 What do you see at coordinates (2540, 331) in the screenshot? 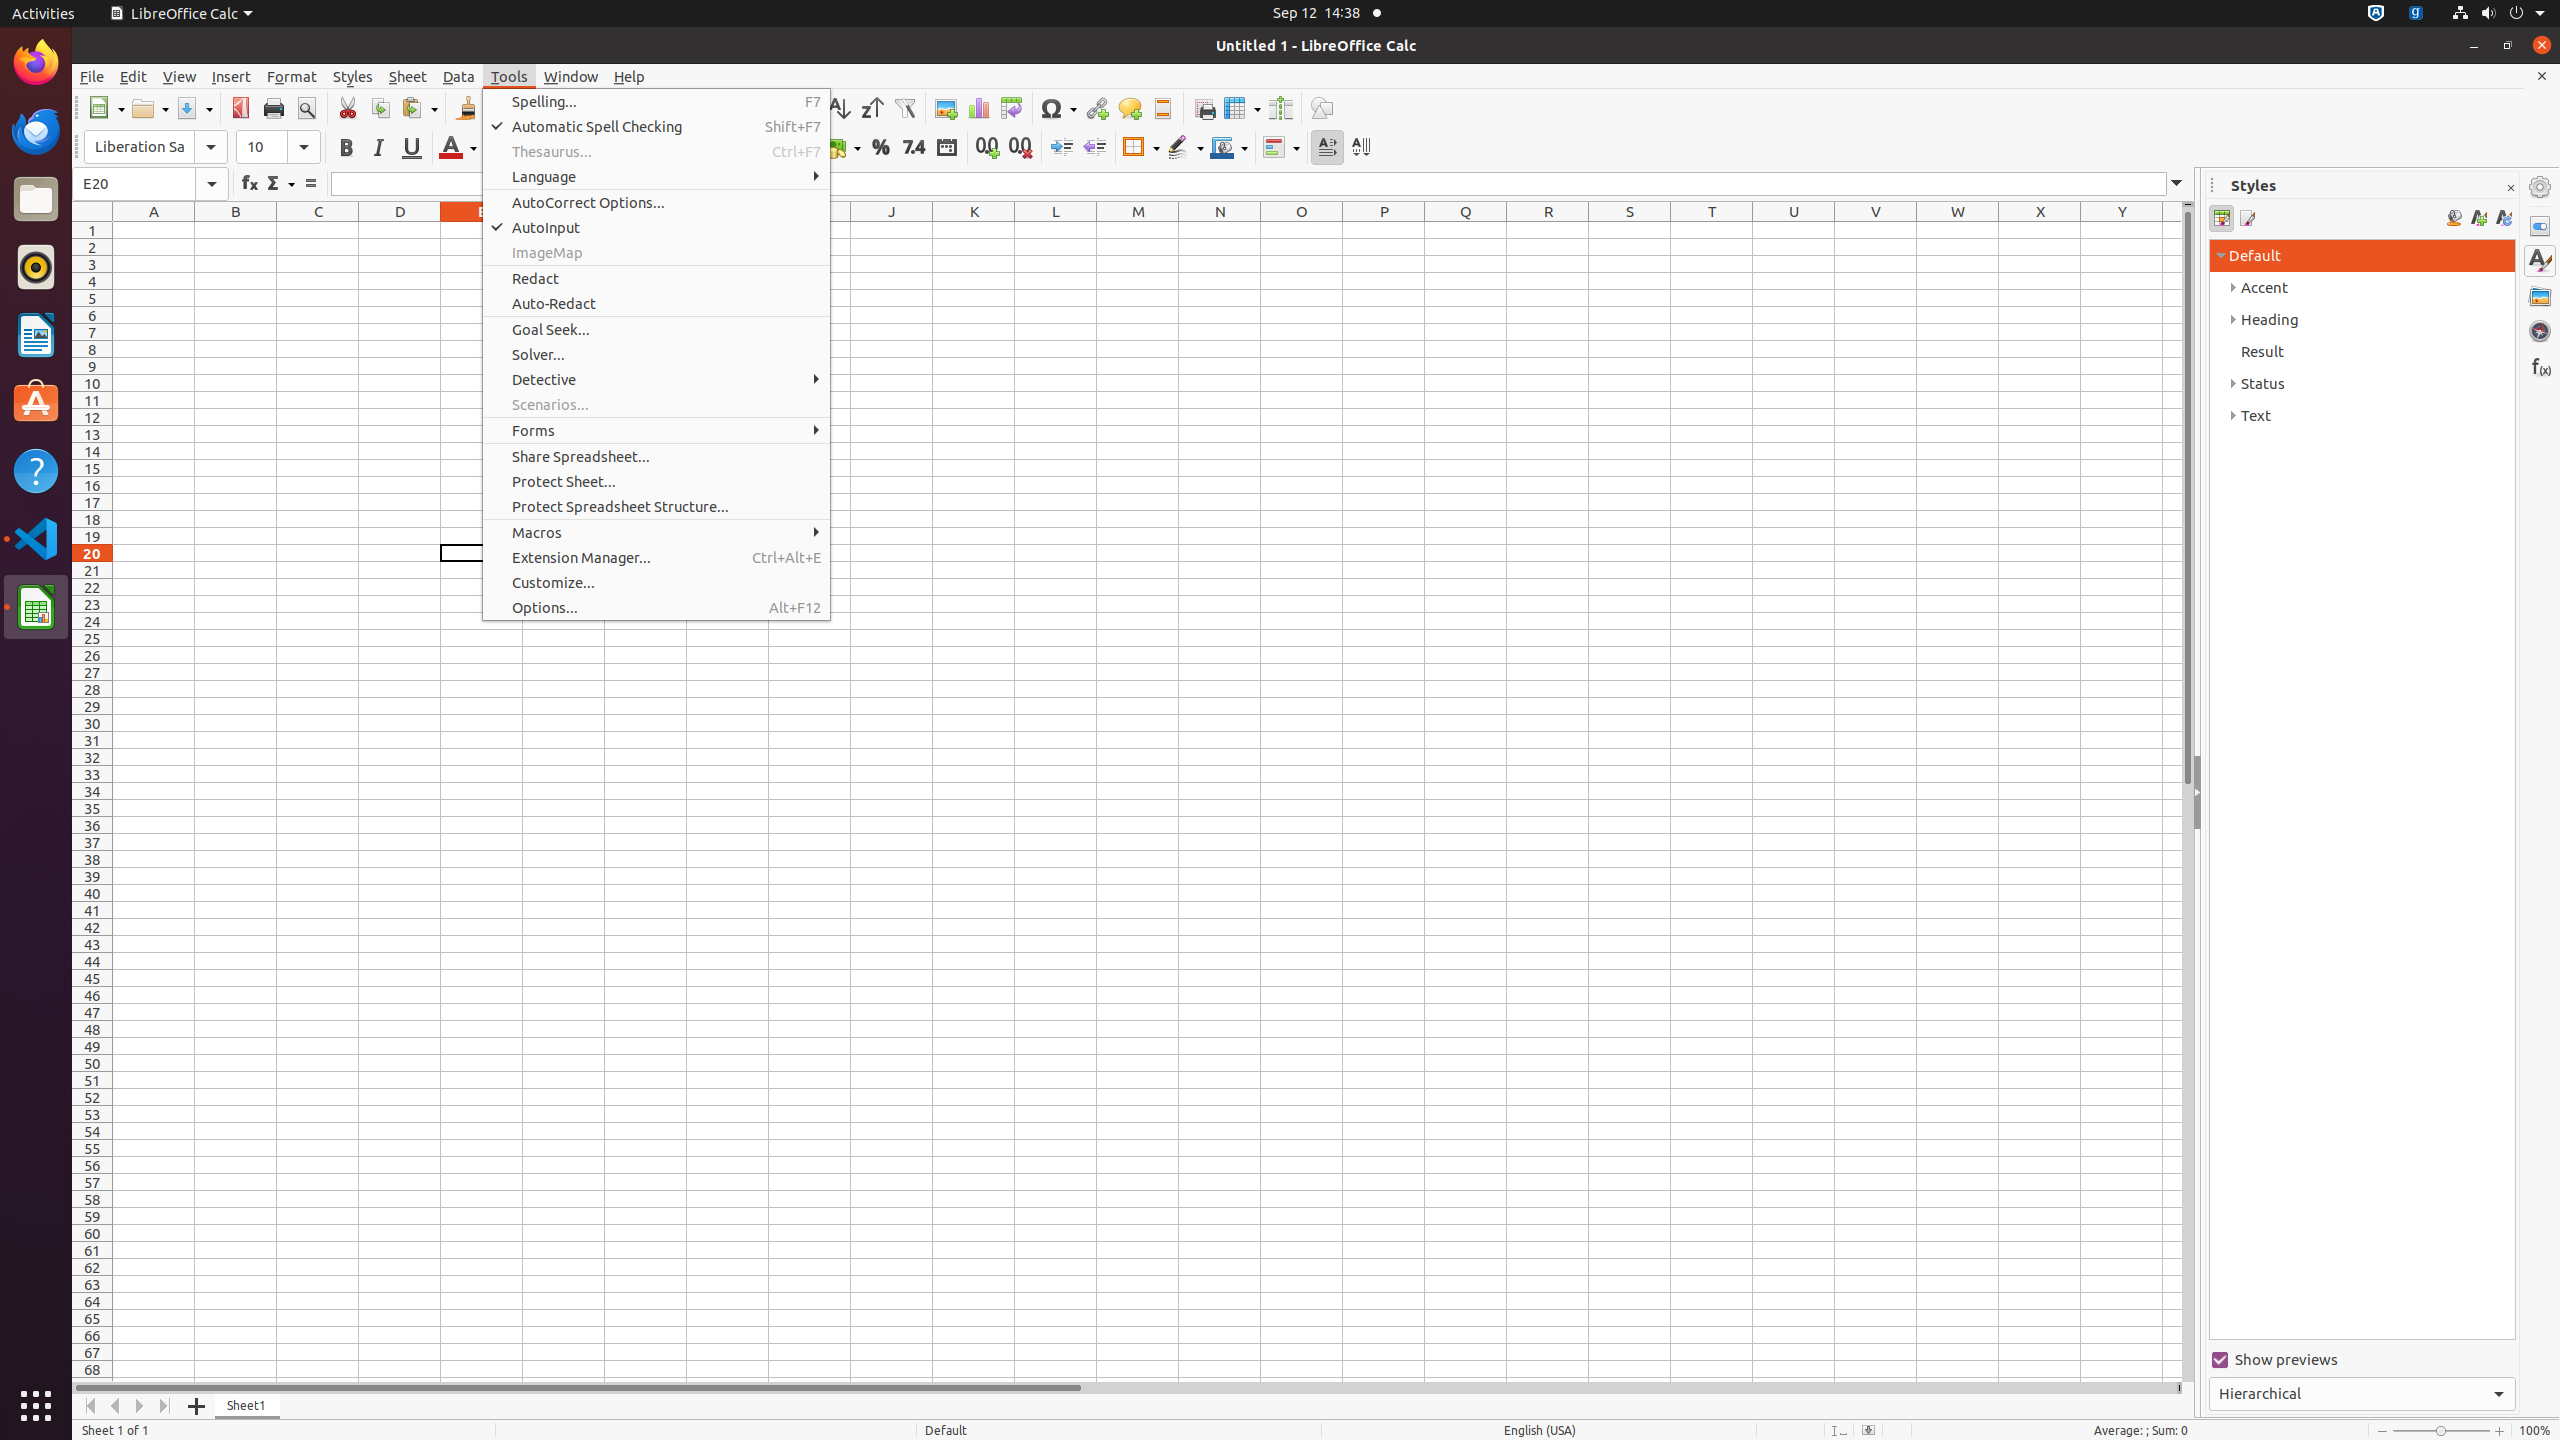
I see `Navigator` at bounding box center [2540, 331].